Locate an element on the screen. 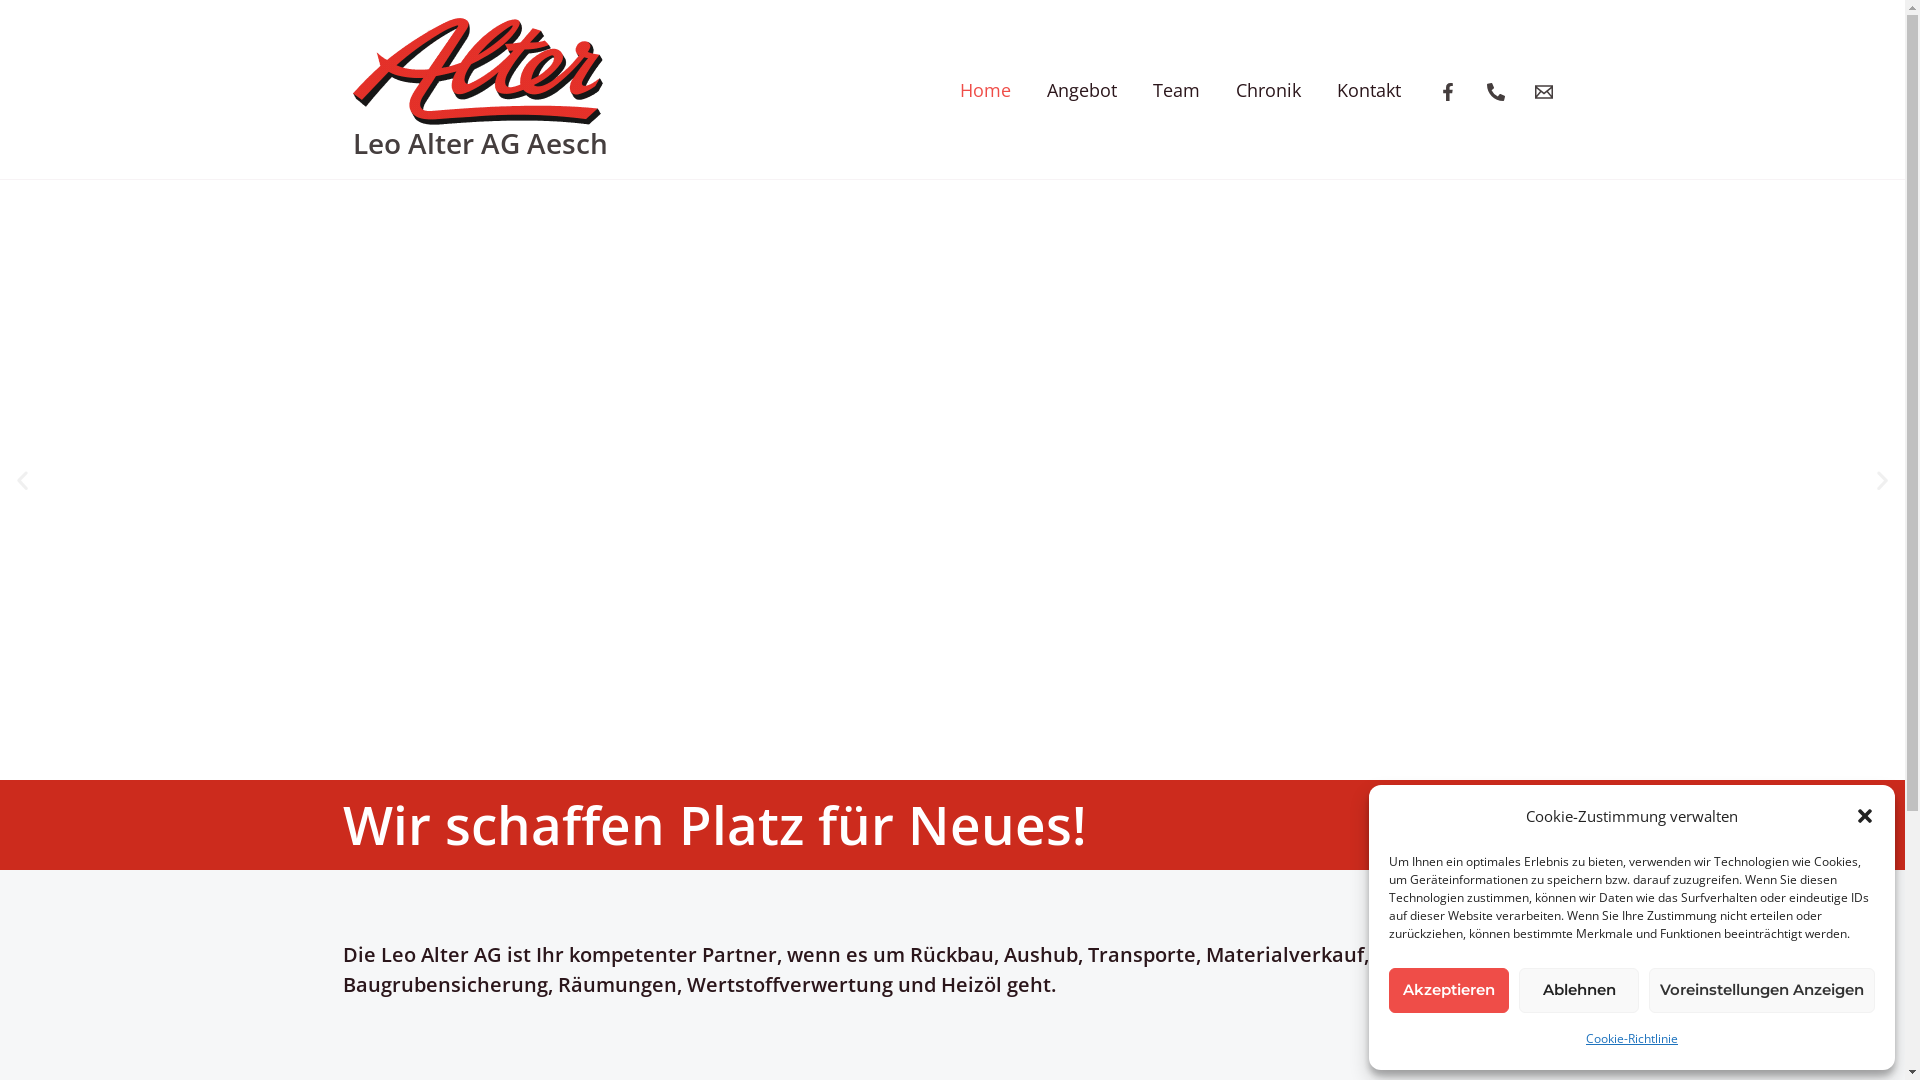  Home is located at coordinates (986, 90).